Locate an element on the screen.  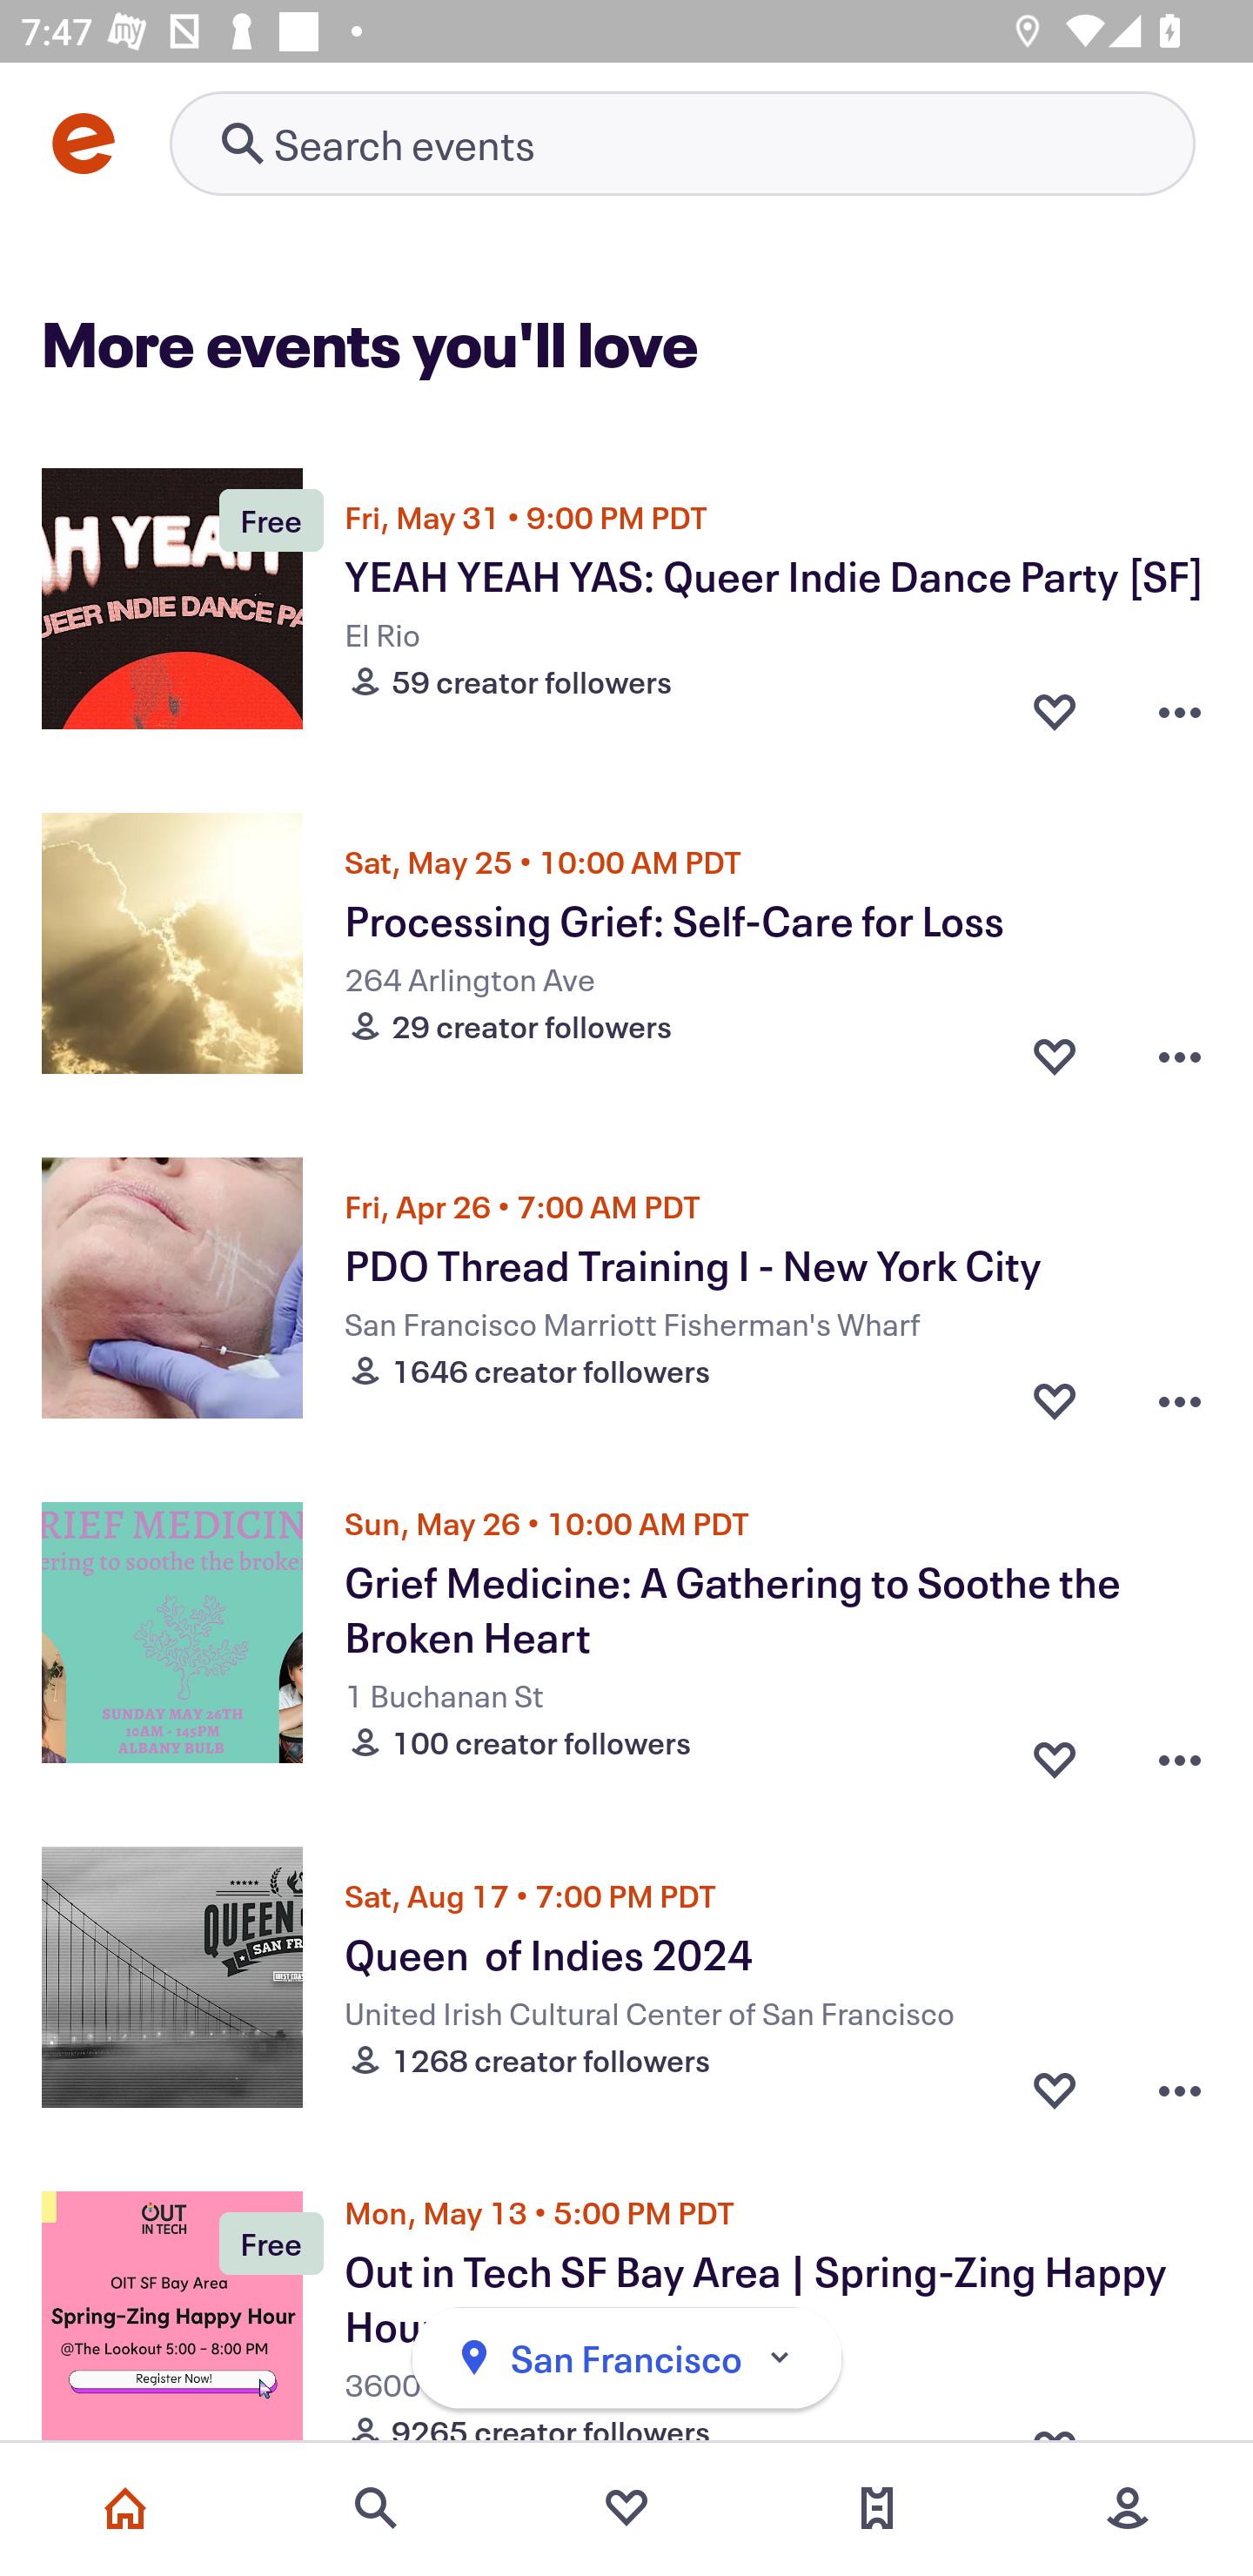
Overflow menu button is located at coordinates (1180, 1055).